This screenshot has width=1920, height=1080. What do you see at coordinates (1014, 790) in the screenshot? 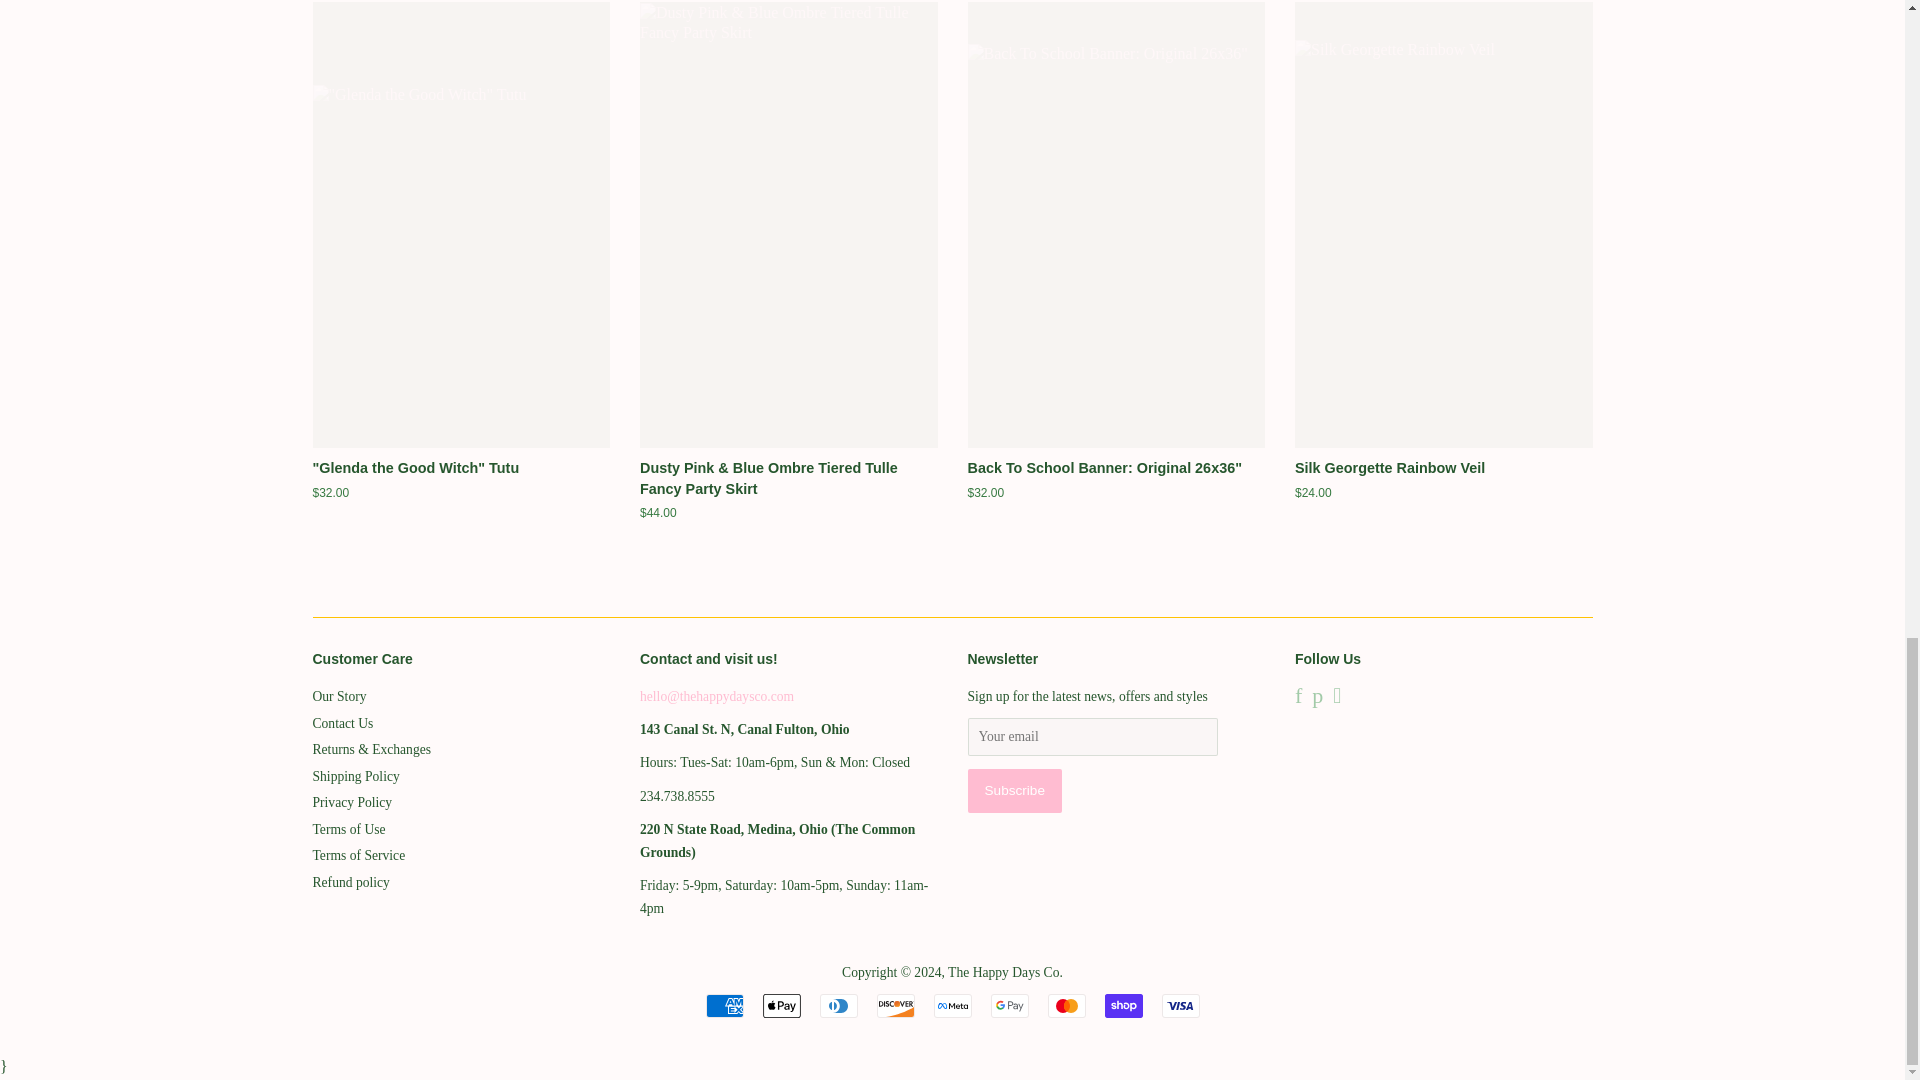
I see `Subscribe` at bounding box center [1014, 790].